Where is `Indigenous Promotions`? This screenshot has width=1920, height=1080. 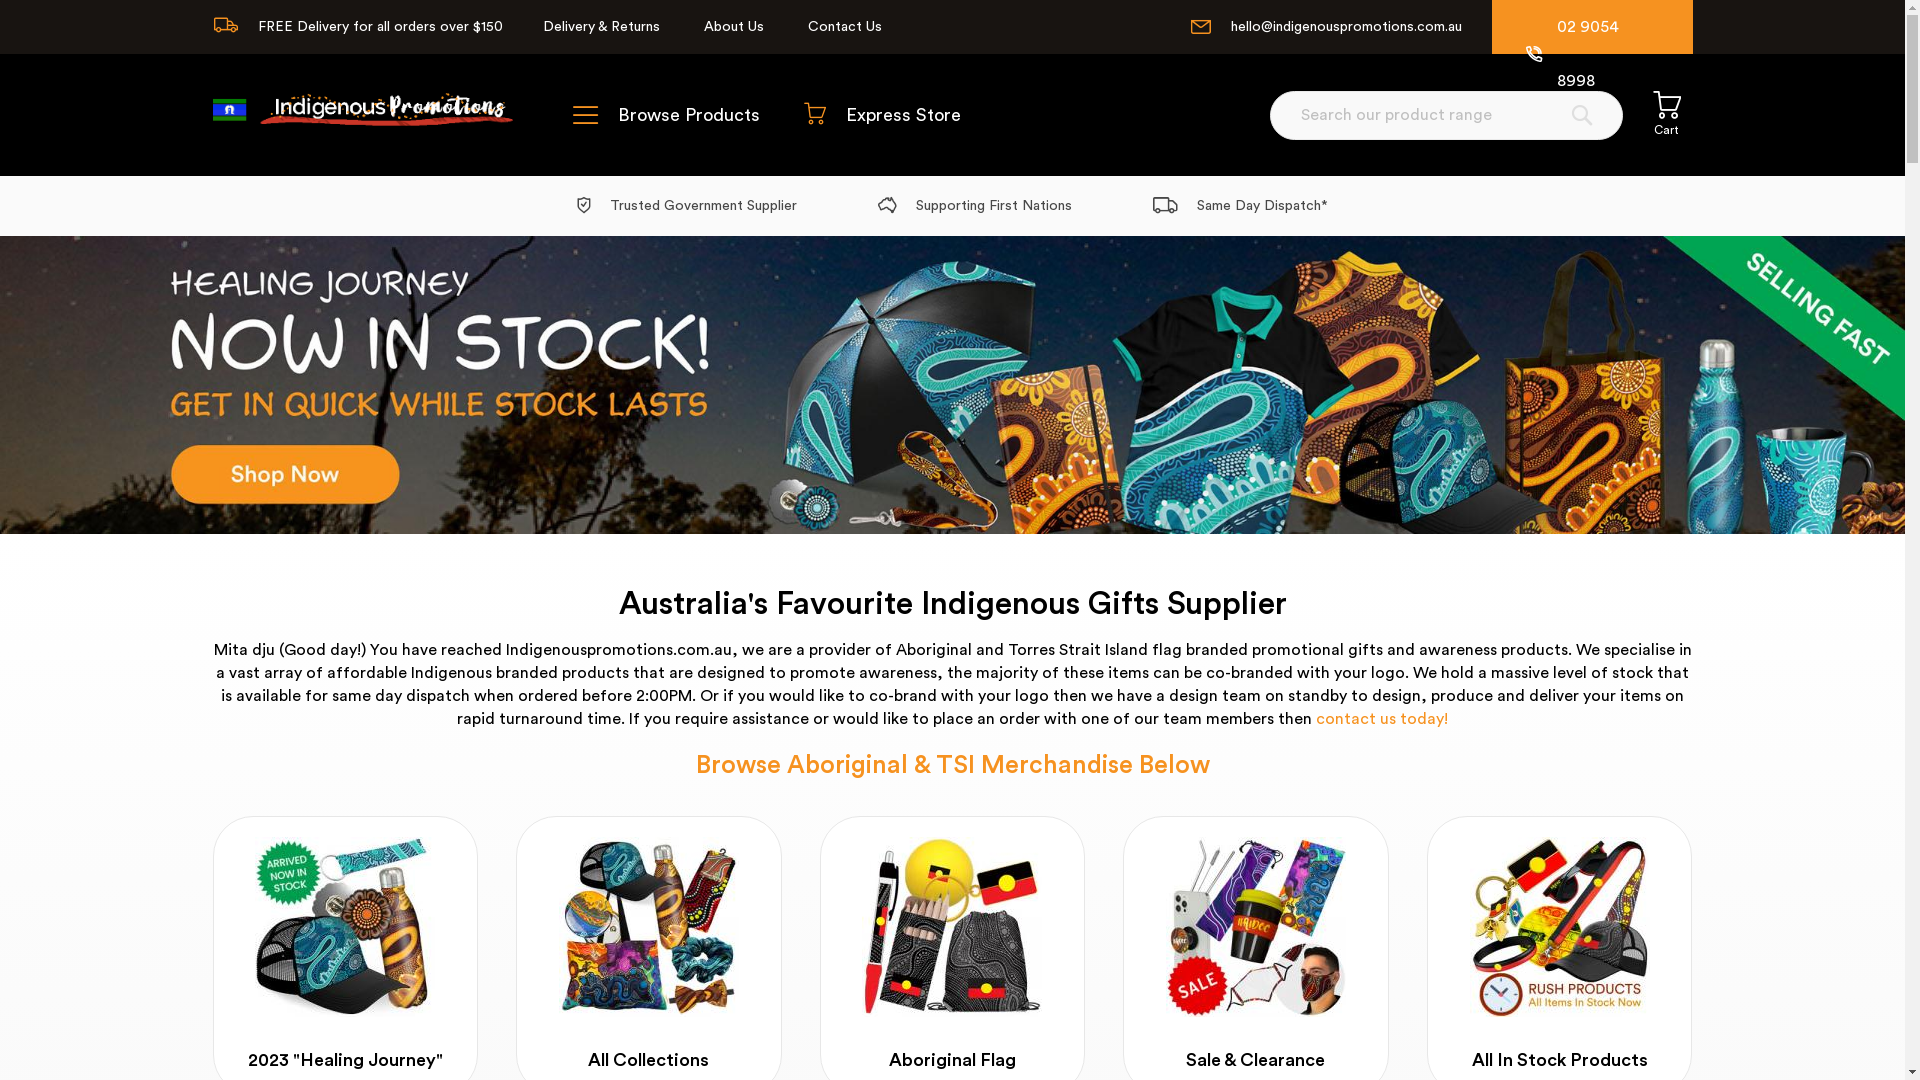
Indigenous Promotions is located at coordinates (362, 112).